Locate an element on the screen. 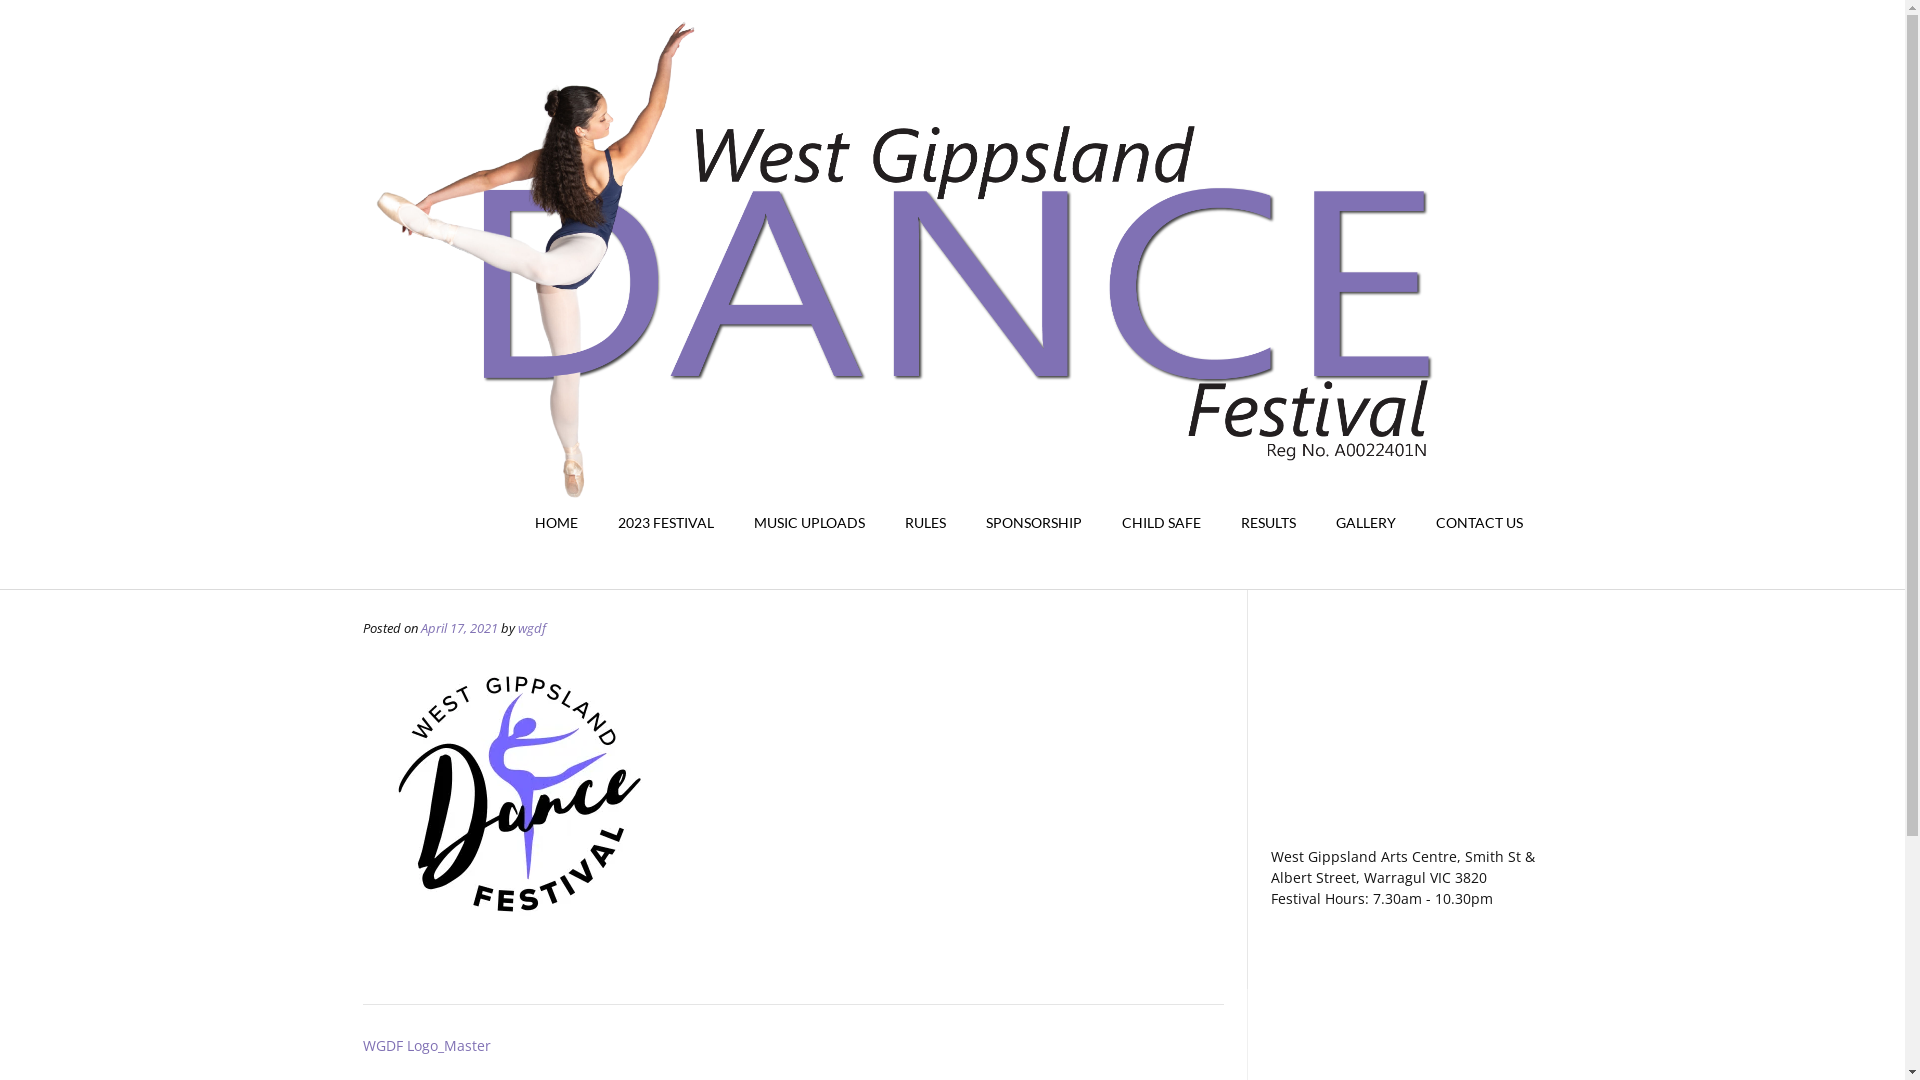 This screenshot has height=1080, width=1920. Google Map Embed is located at coordinates (1406, 733).